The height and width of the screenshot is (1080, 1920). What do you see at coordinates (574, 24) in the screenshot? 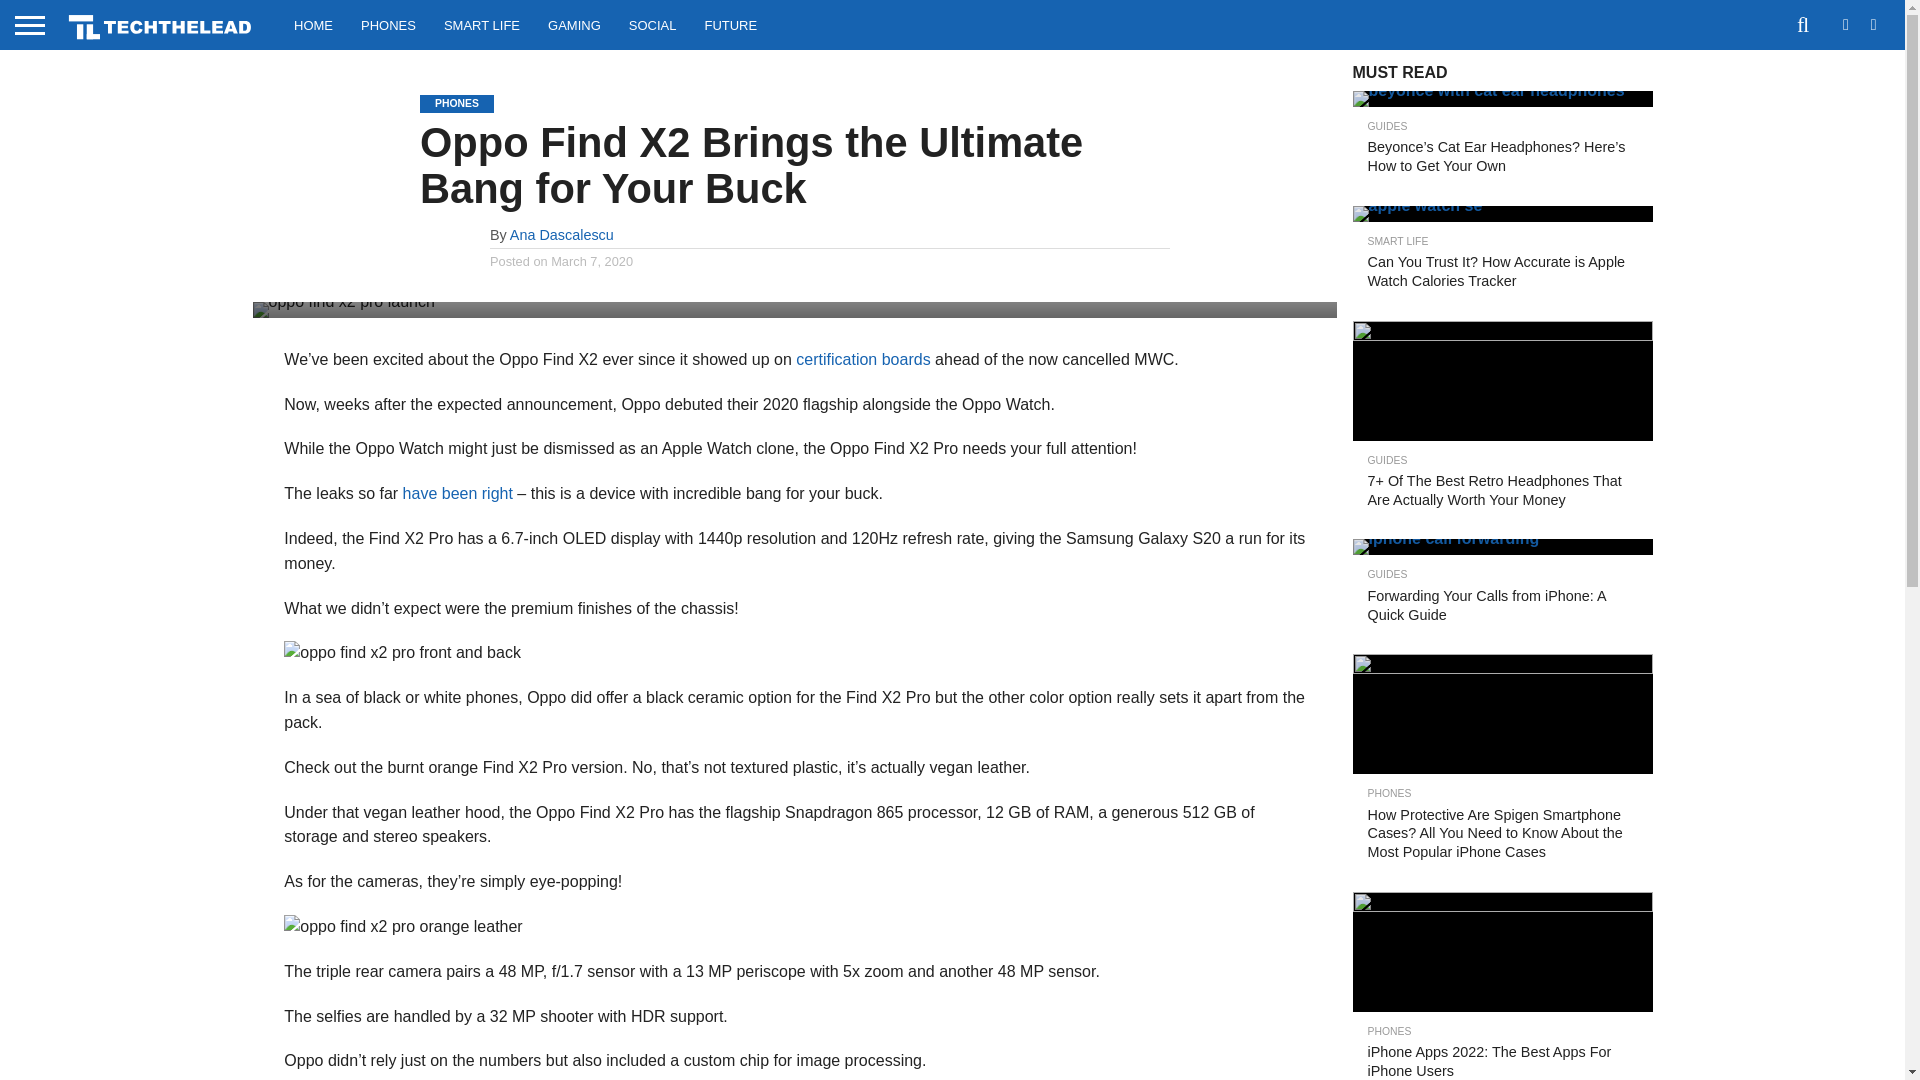
I see `GAMING` at bounding box center [574, 24].